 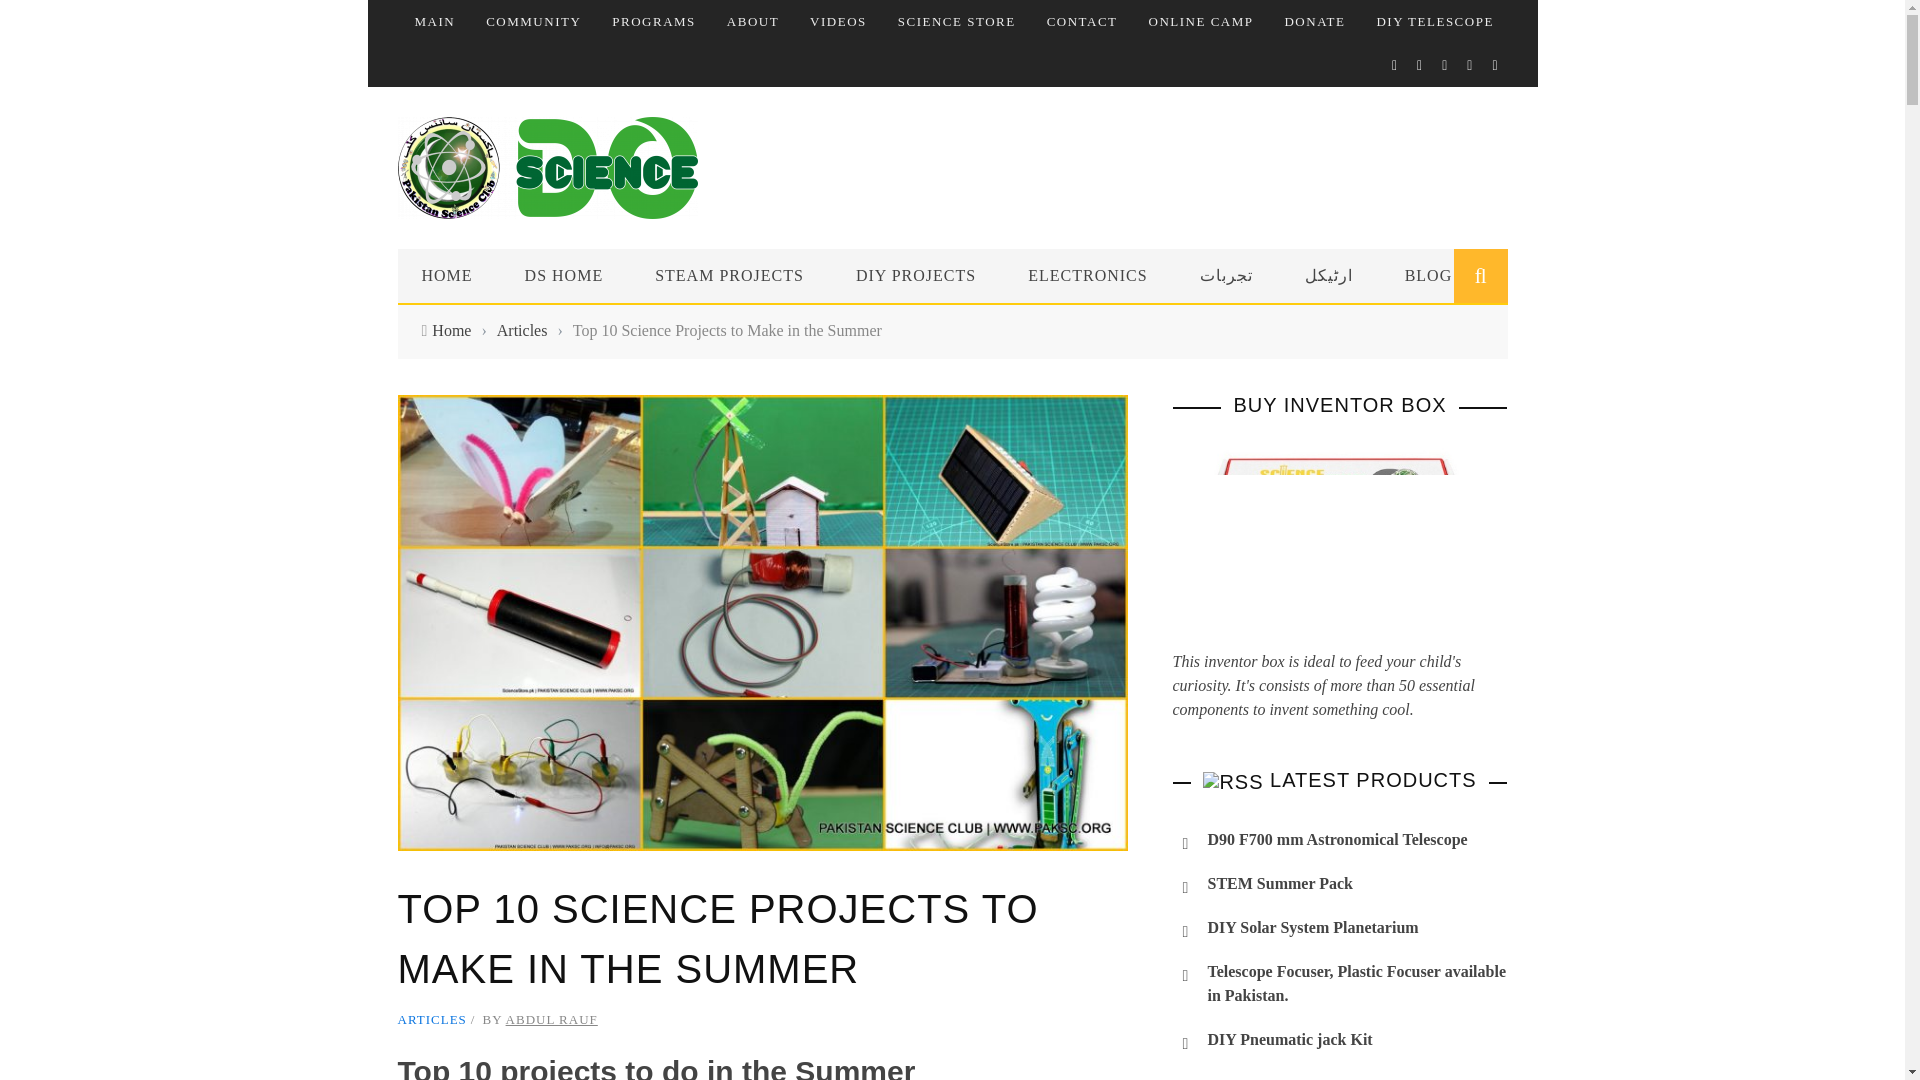 I want to click on VIDEOS, so click(x=838, y=22).